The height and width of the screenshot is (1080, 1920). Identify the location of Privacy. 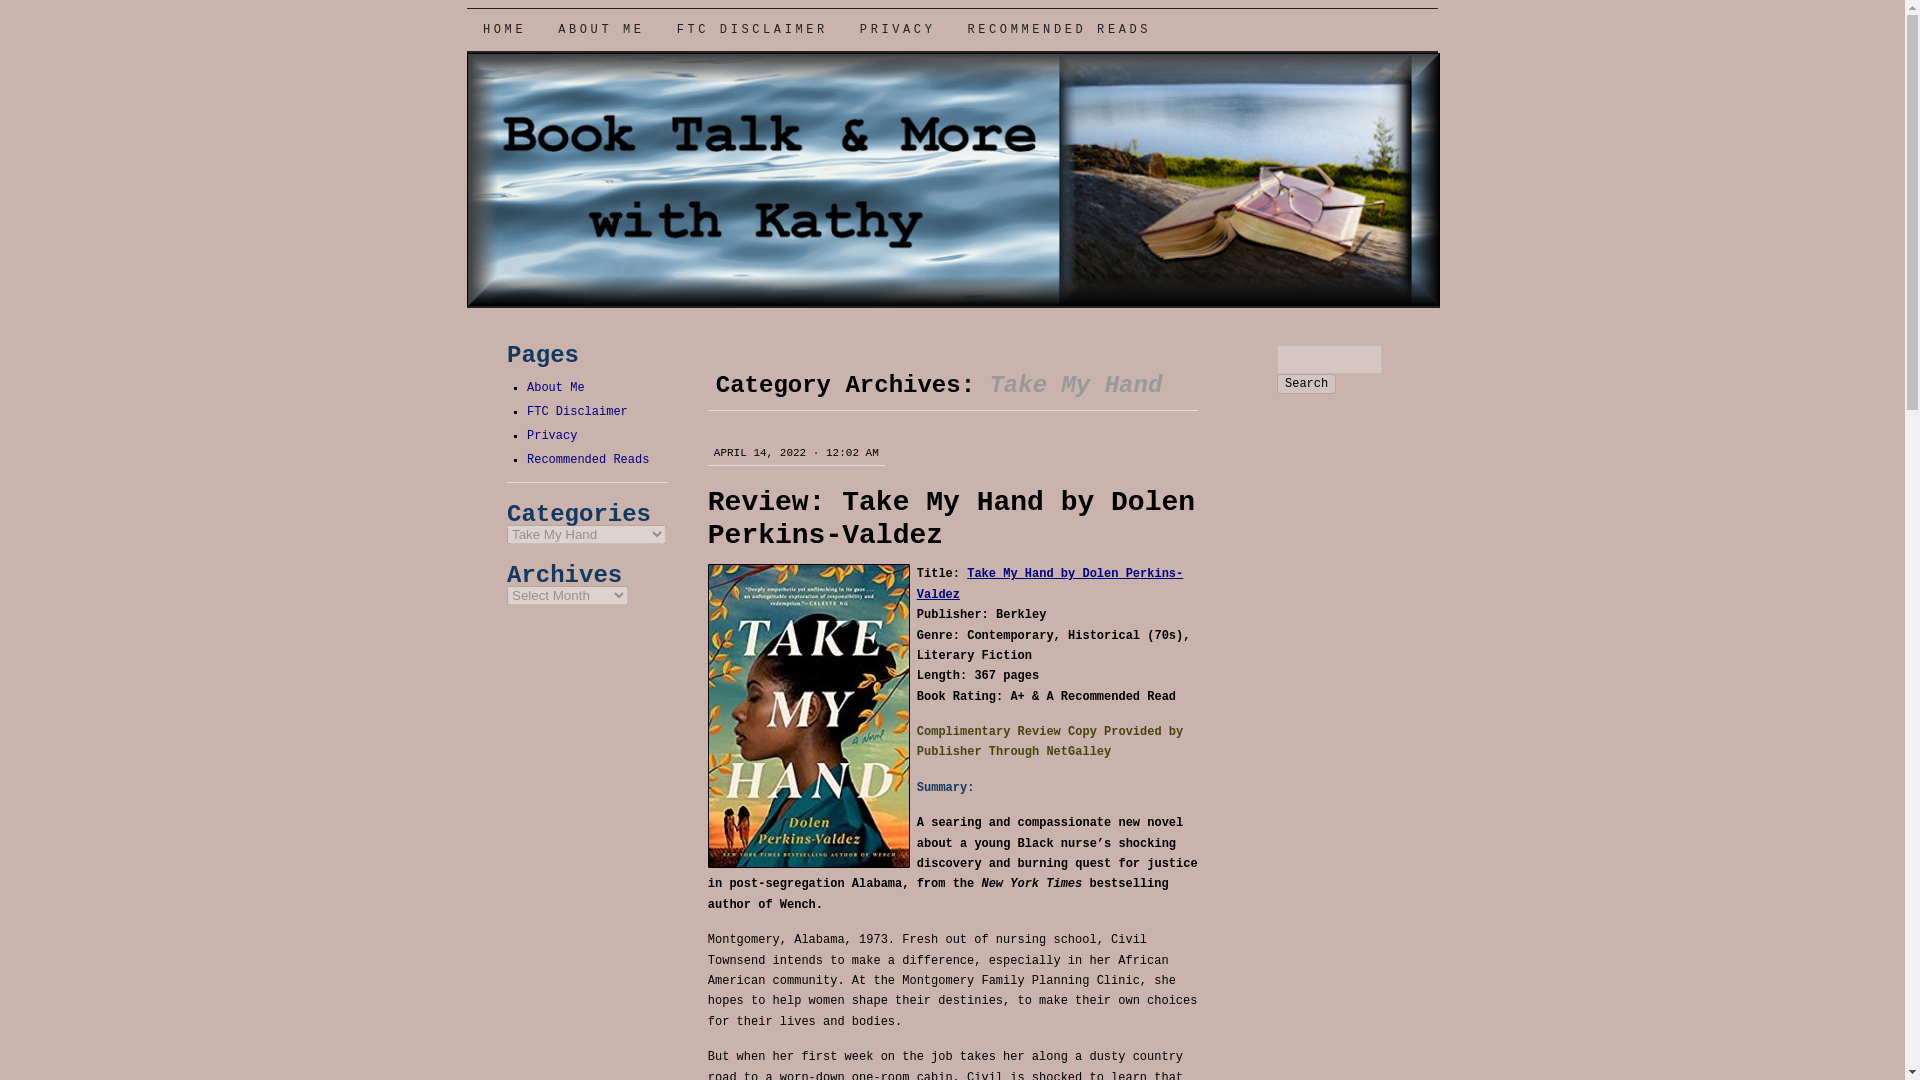
(552, 435).